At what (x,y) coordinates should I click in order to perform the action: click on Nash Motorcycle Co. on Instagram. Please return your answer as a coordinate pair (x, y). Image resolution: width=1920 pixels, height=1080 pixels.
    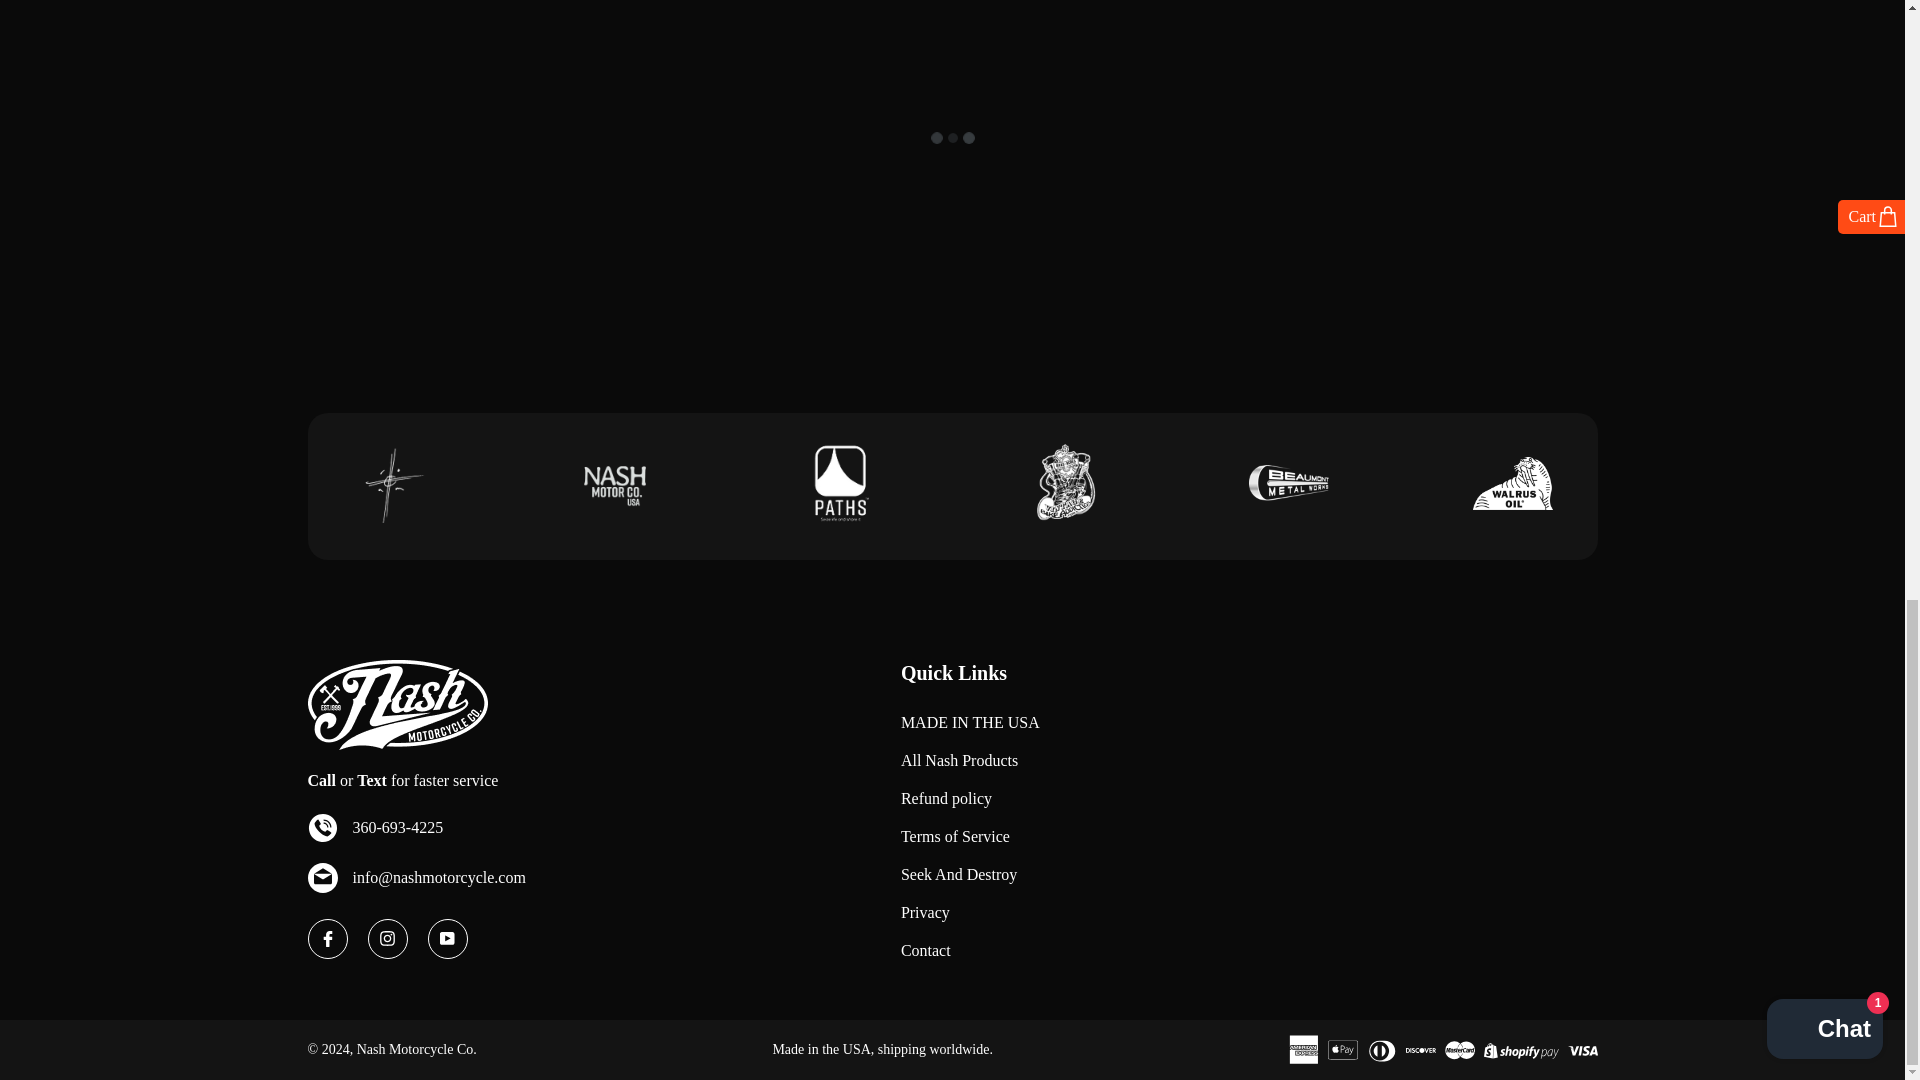
    Looking at the image, I should click on (388, 939).